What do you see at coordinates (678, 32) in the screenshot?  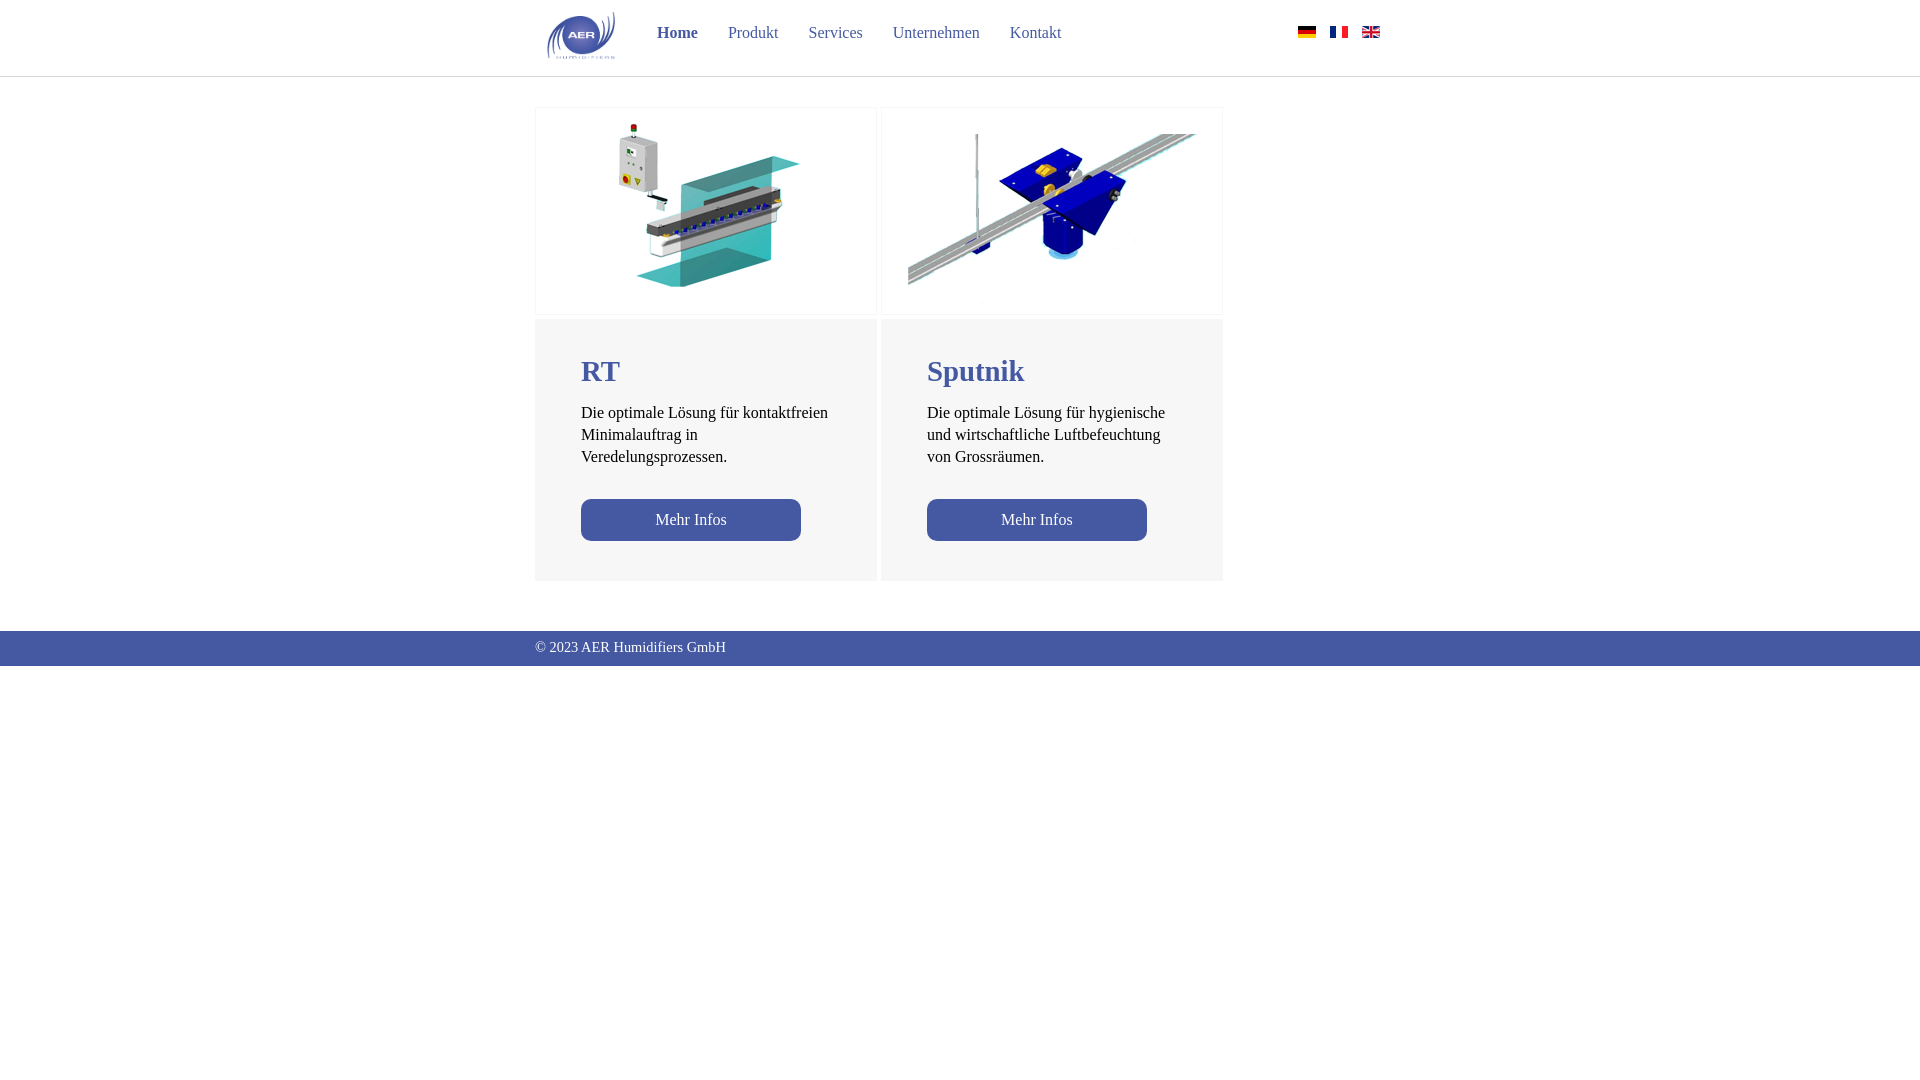 I see `Home` at bounding box center [678, 32].